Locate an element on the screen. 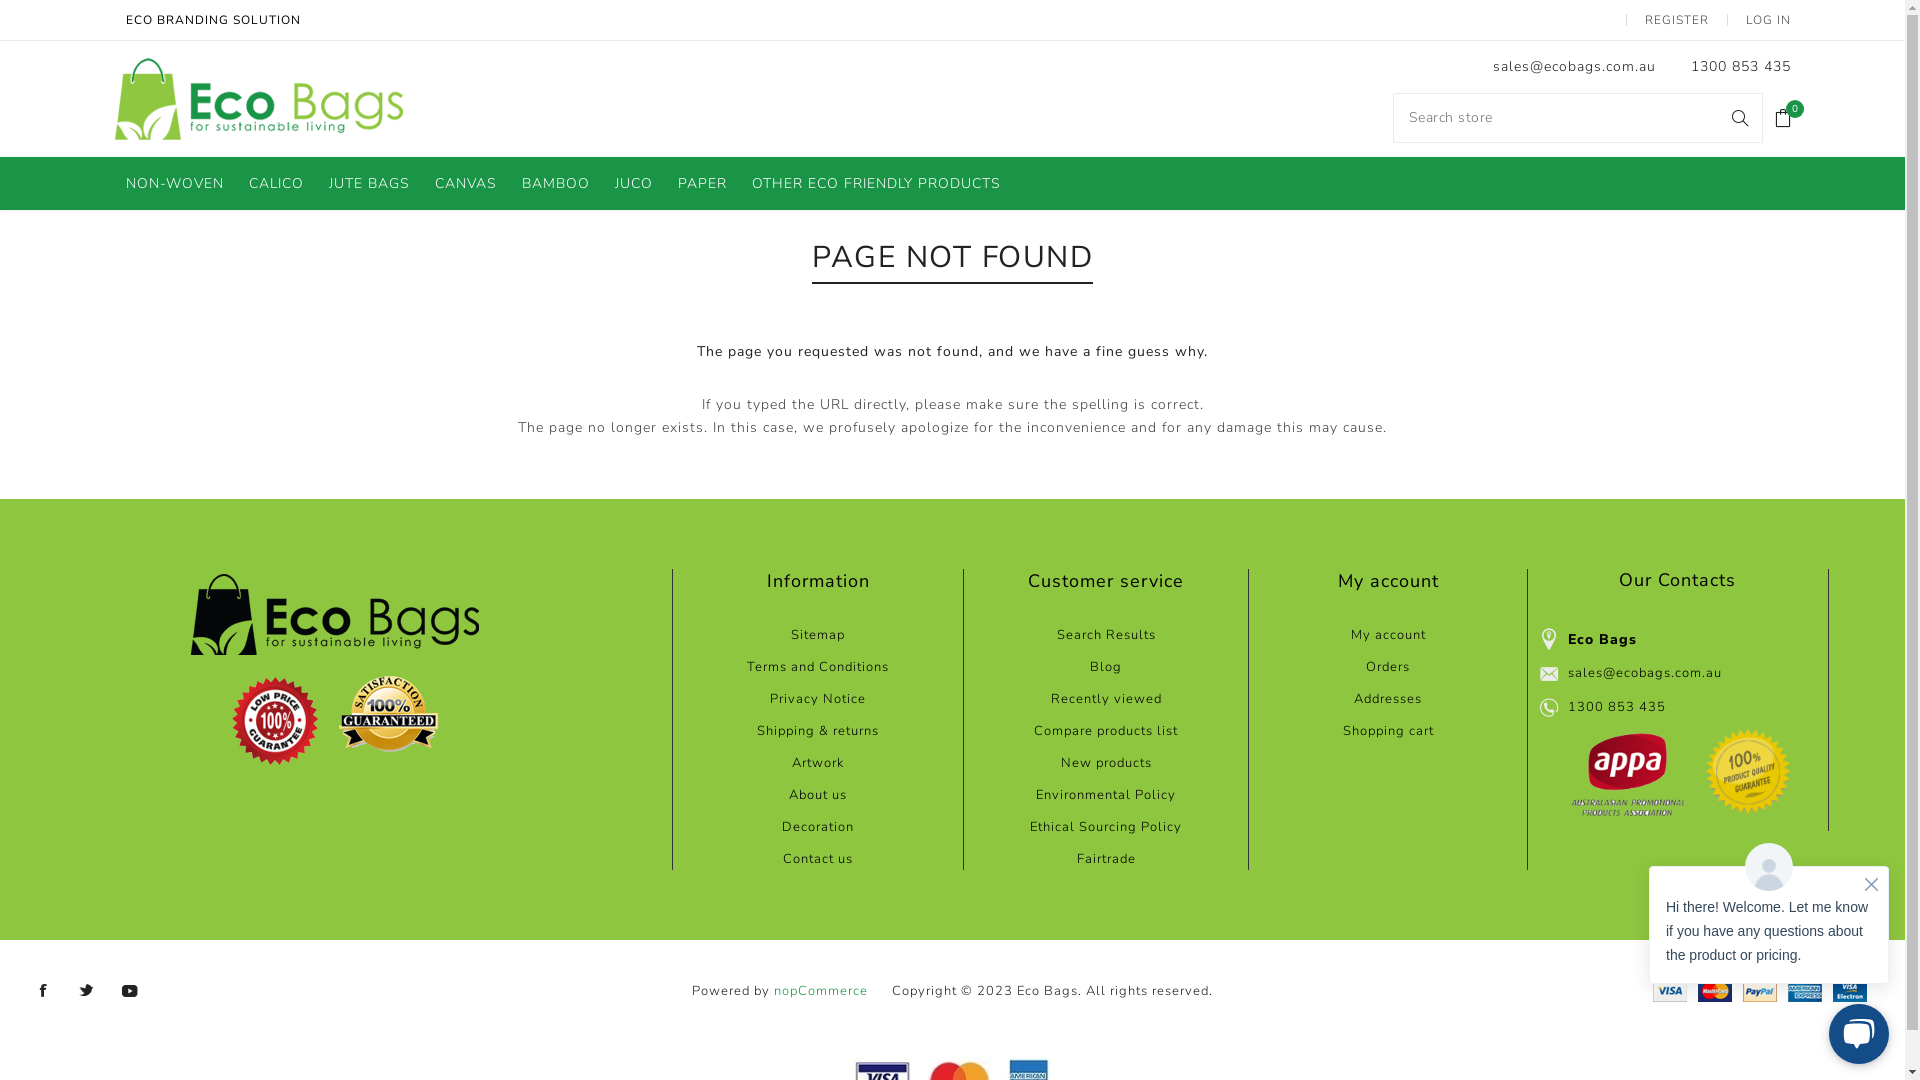 The height and width of the screenshot is (1080, 1920). CANVAS is located at coordinates (466, 184).